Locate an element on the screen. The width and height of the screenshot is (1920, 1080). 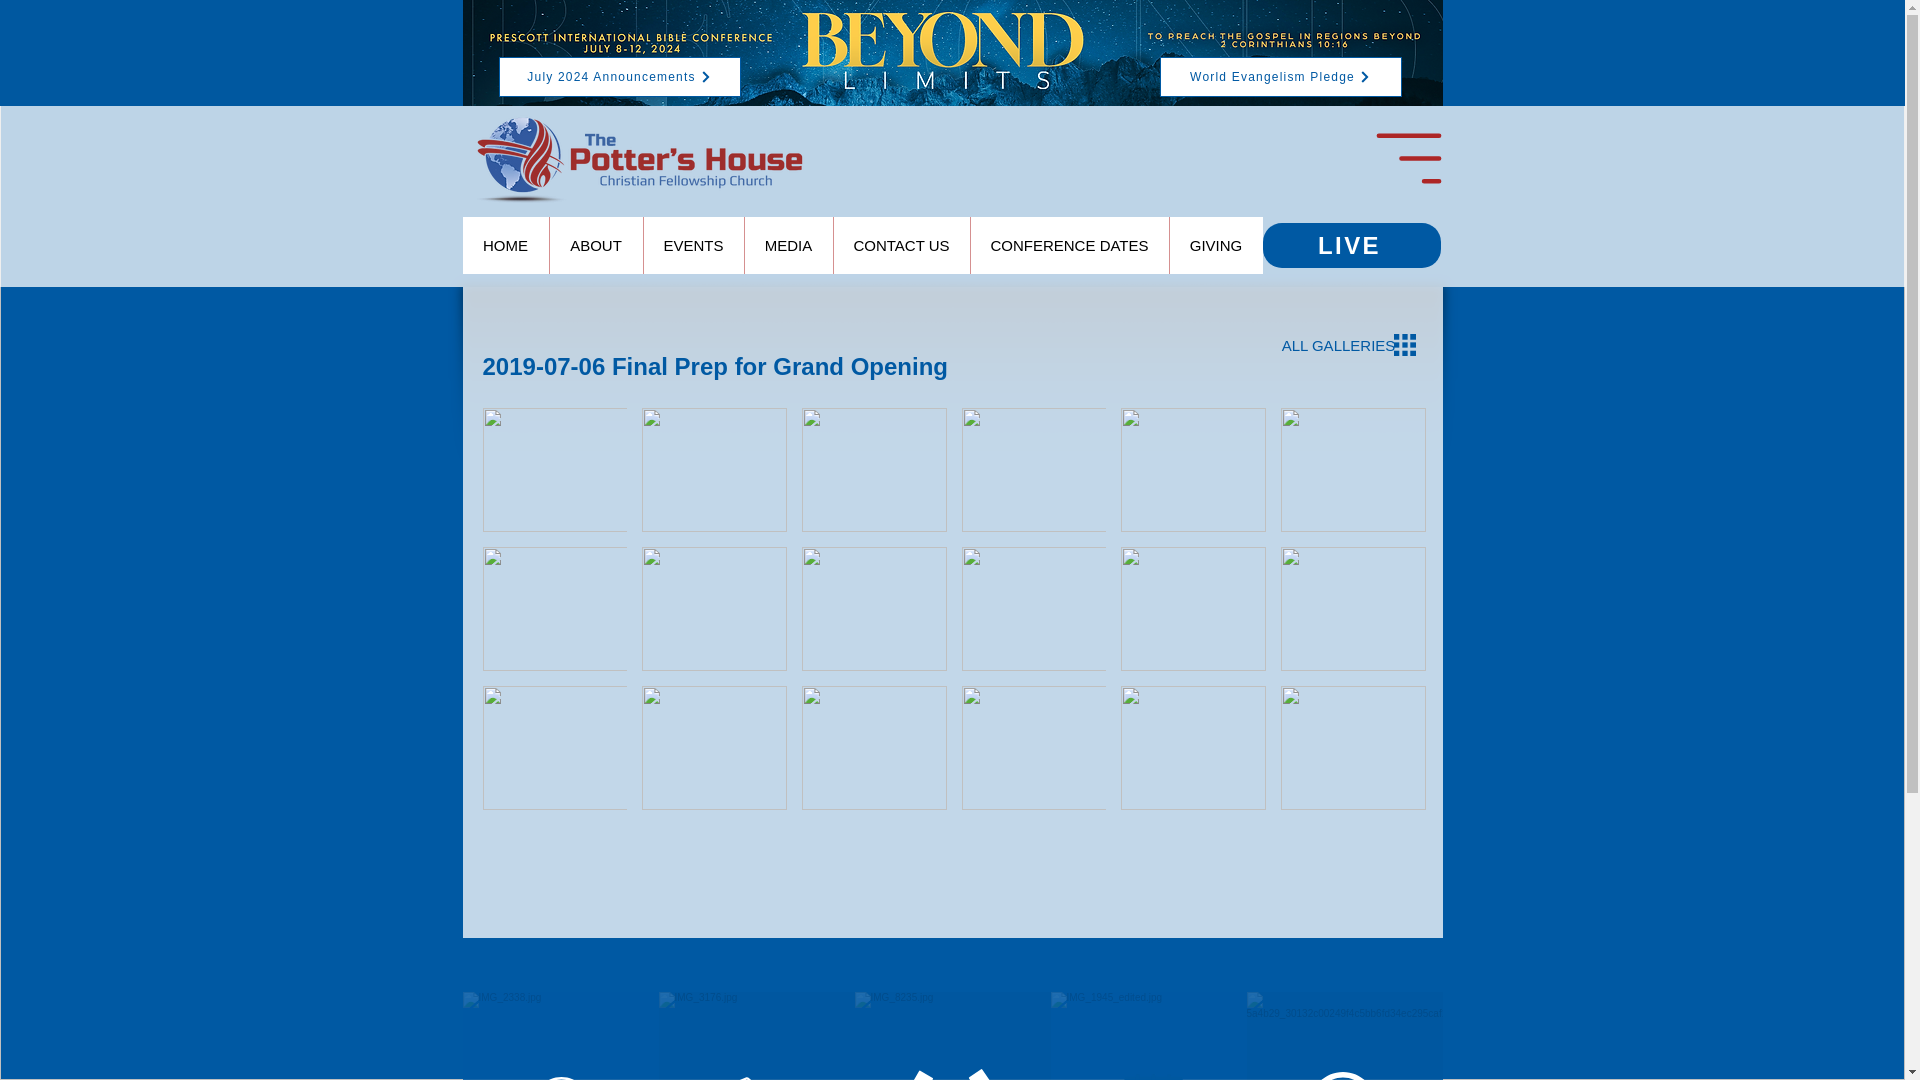
CONTACT US is located at coordinates (900, 246).